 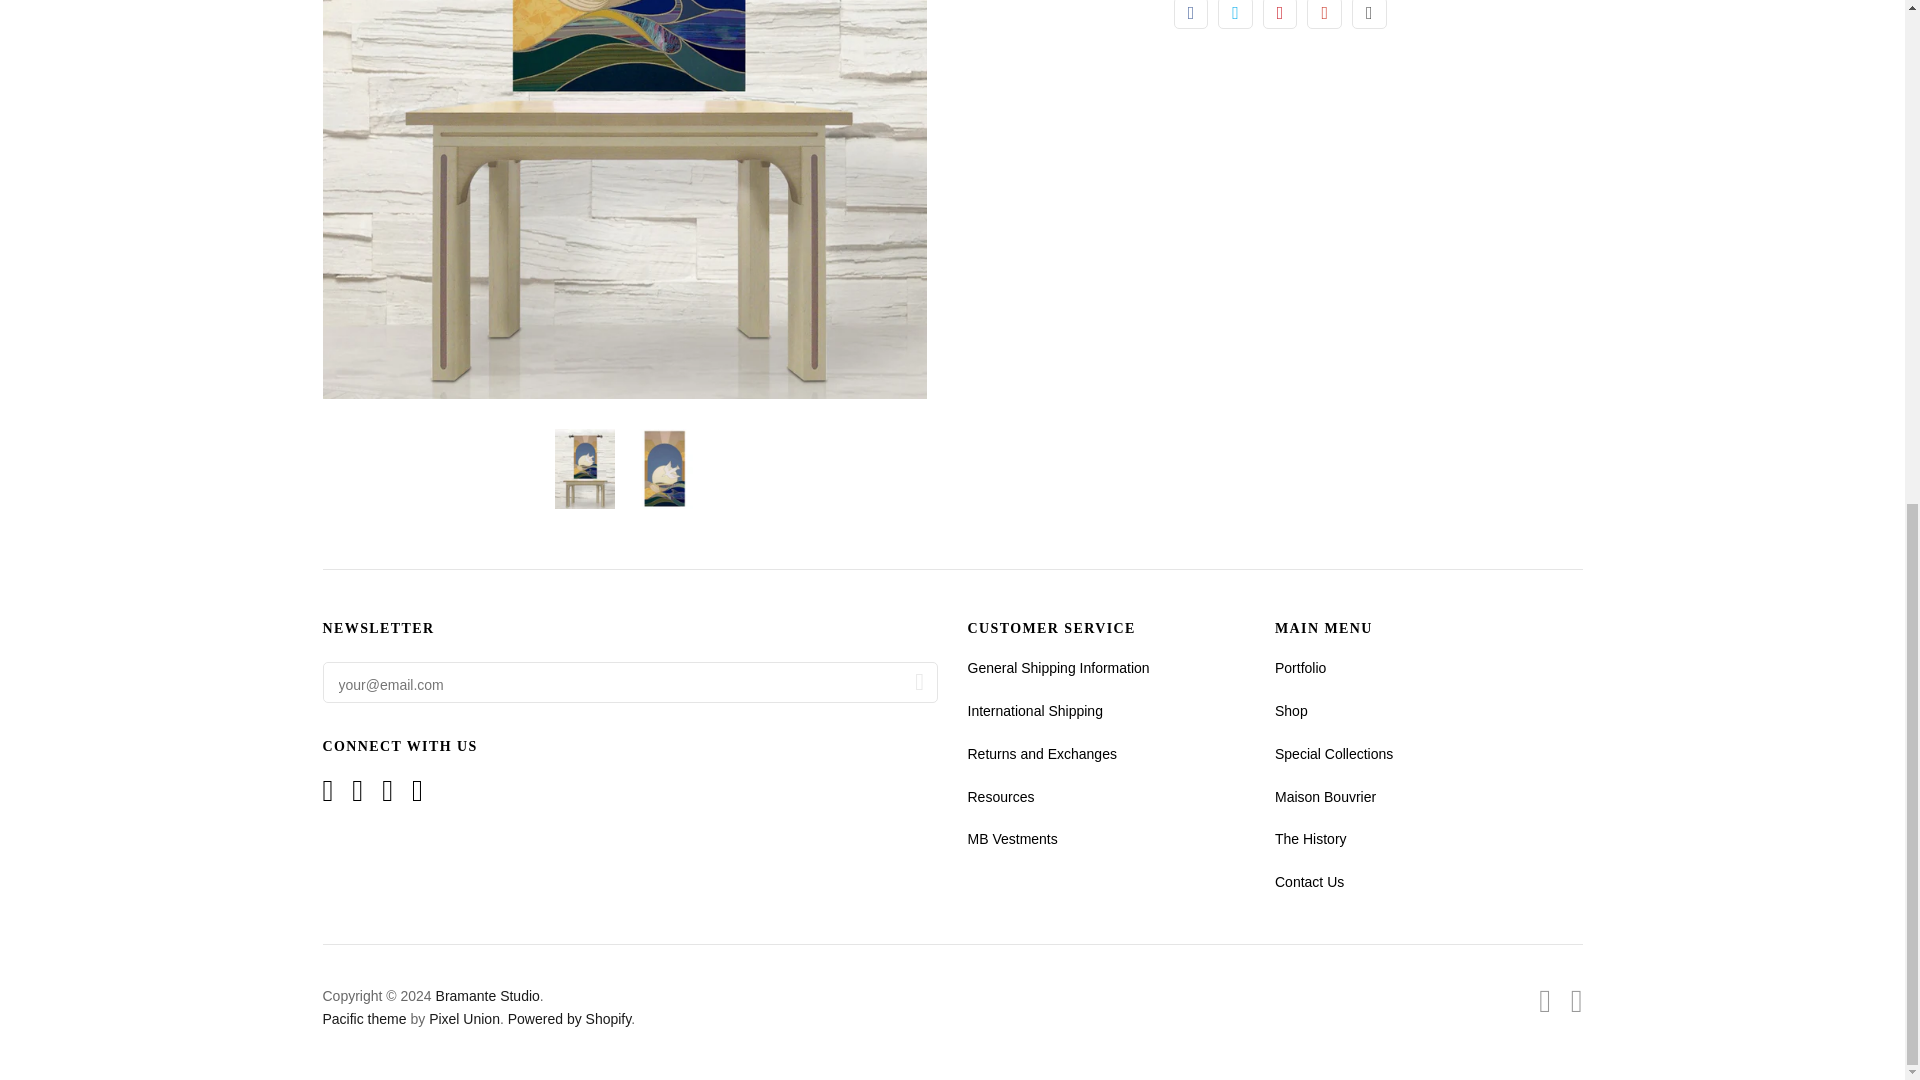 I want to click on Tweet, so click(x=1235, y=14).